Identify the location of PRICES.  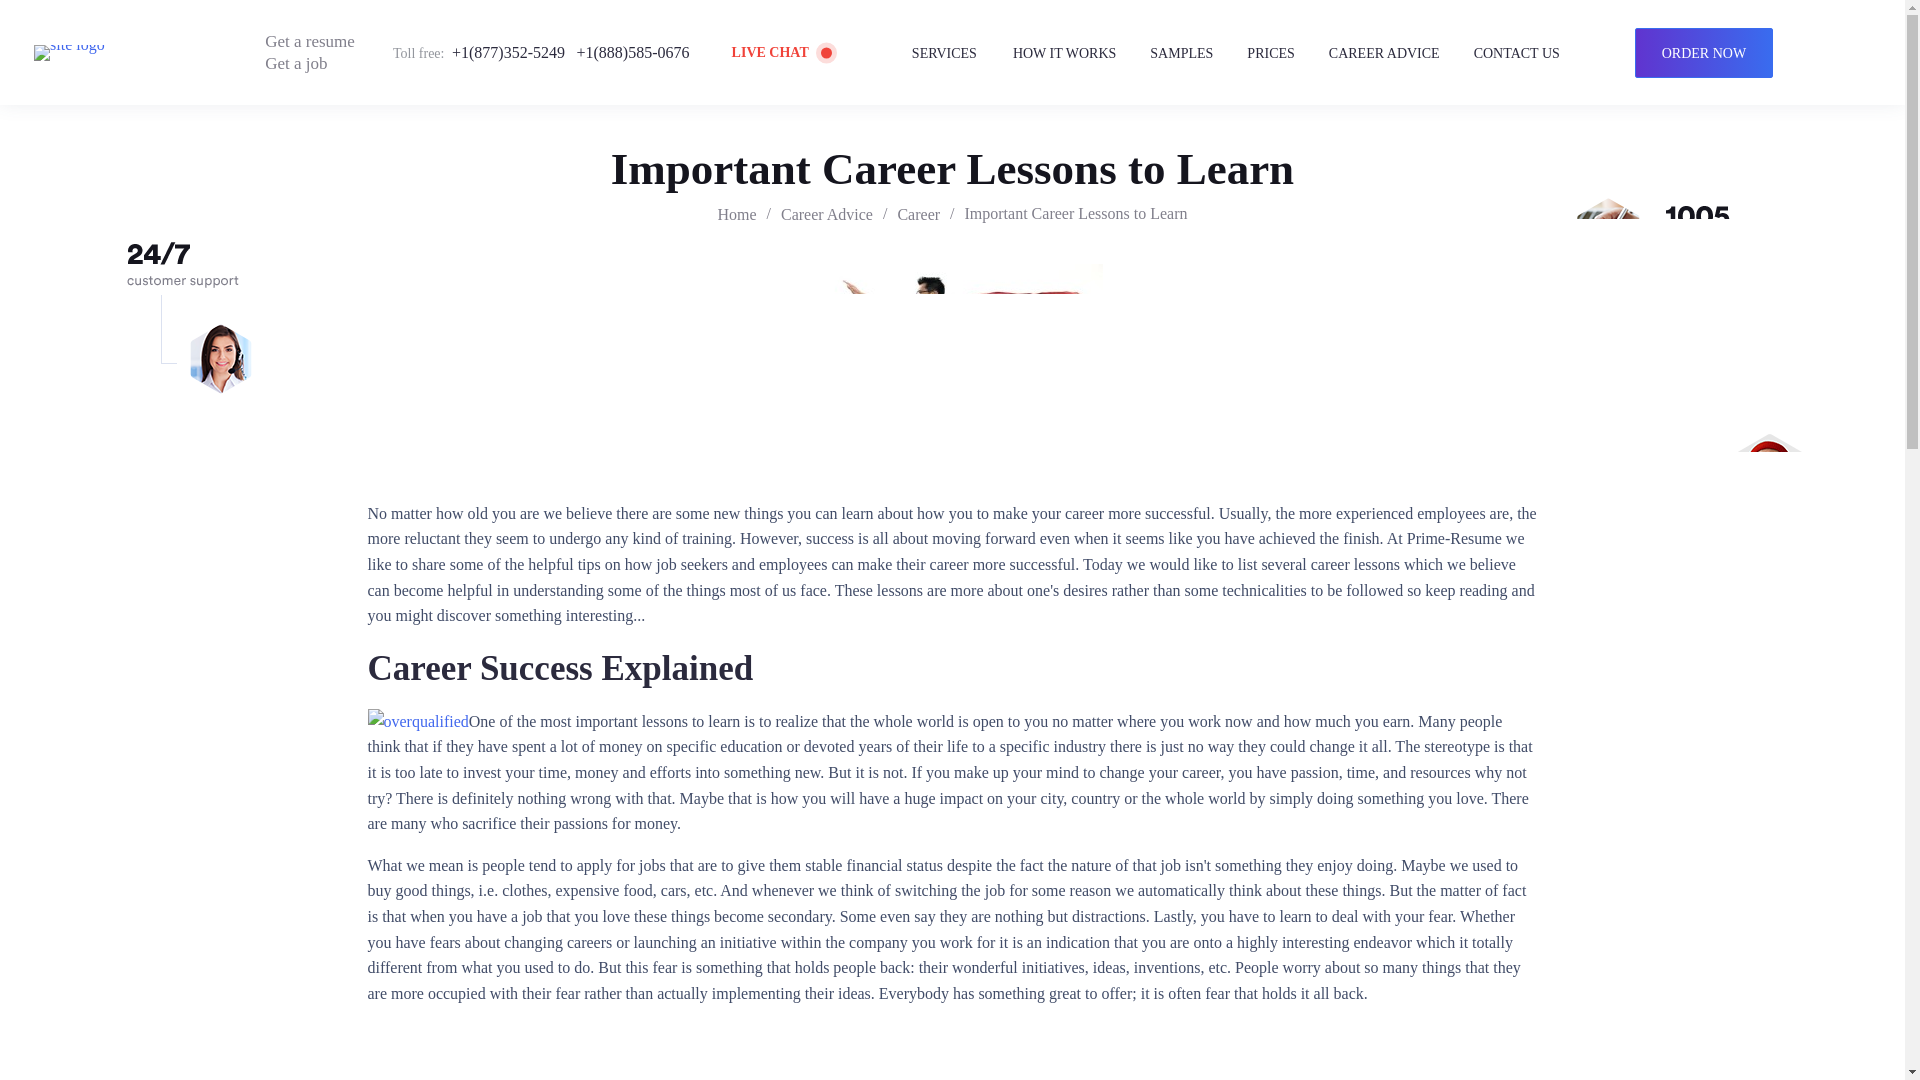
(1270, 53).